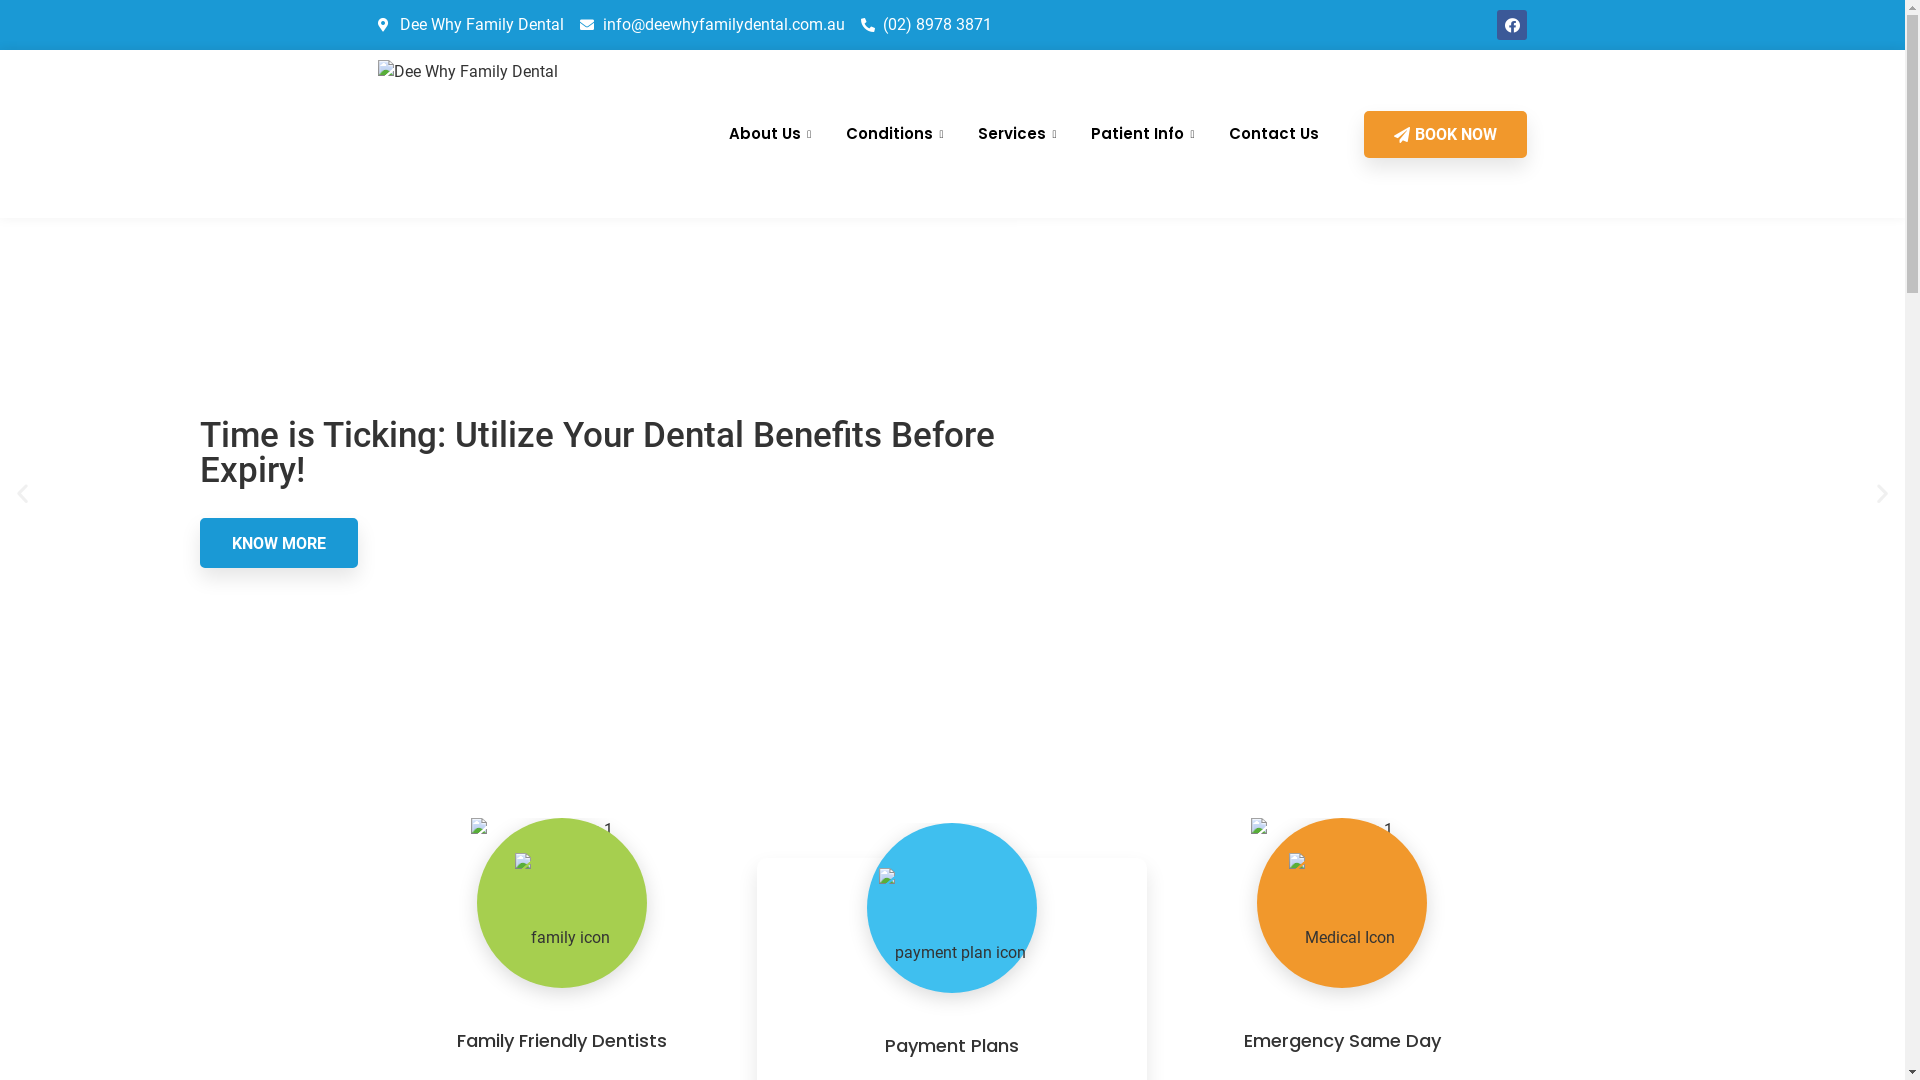 The image size is (1920, 1080). Describe the element at coordinates (472, 25) in the screenshot. I see `Dee Why Family Dental` at that location.